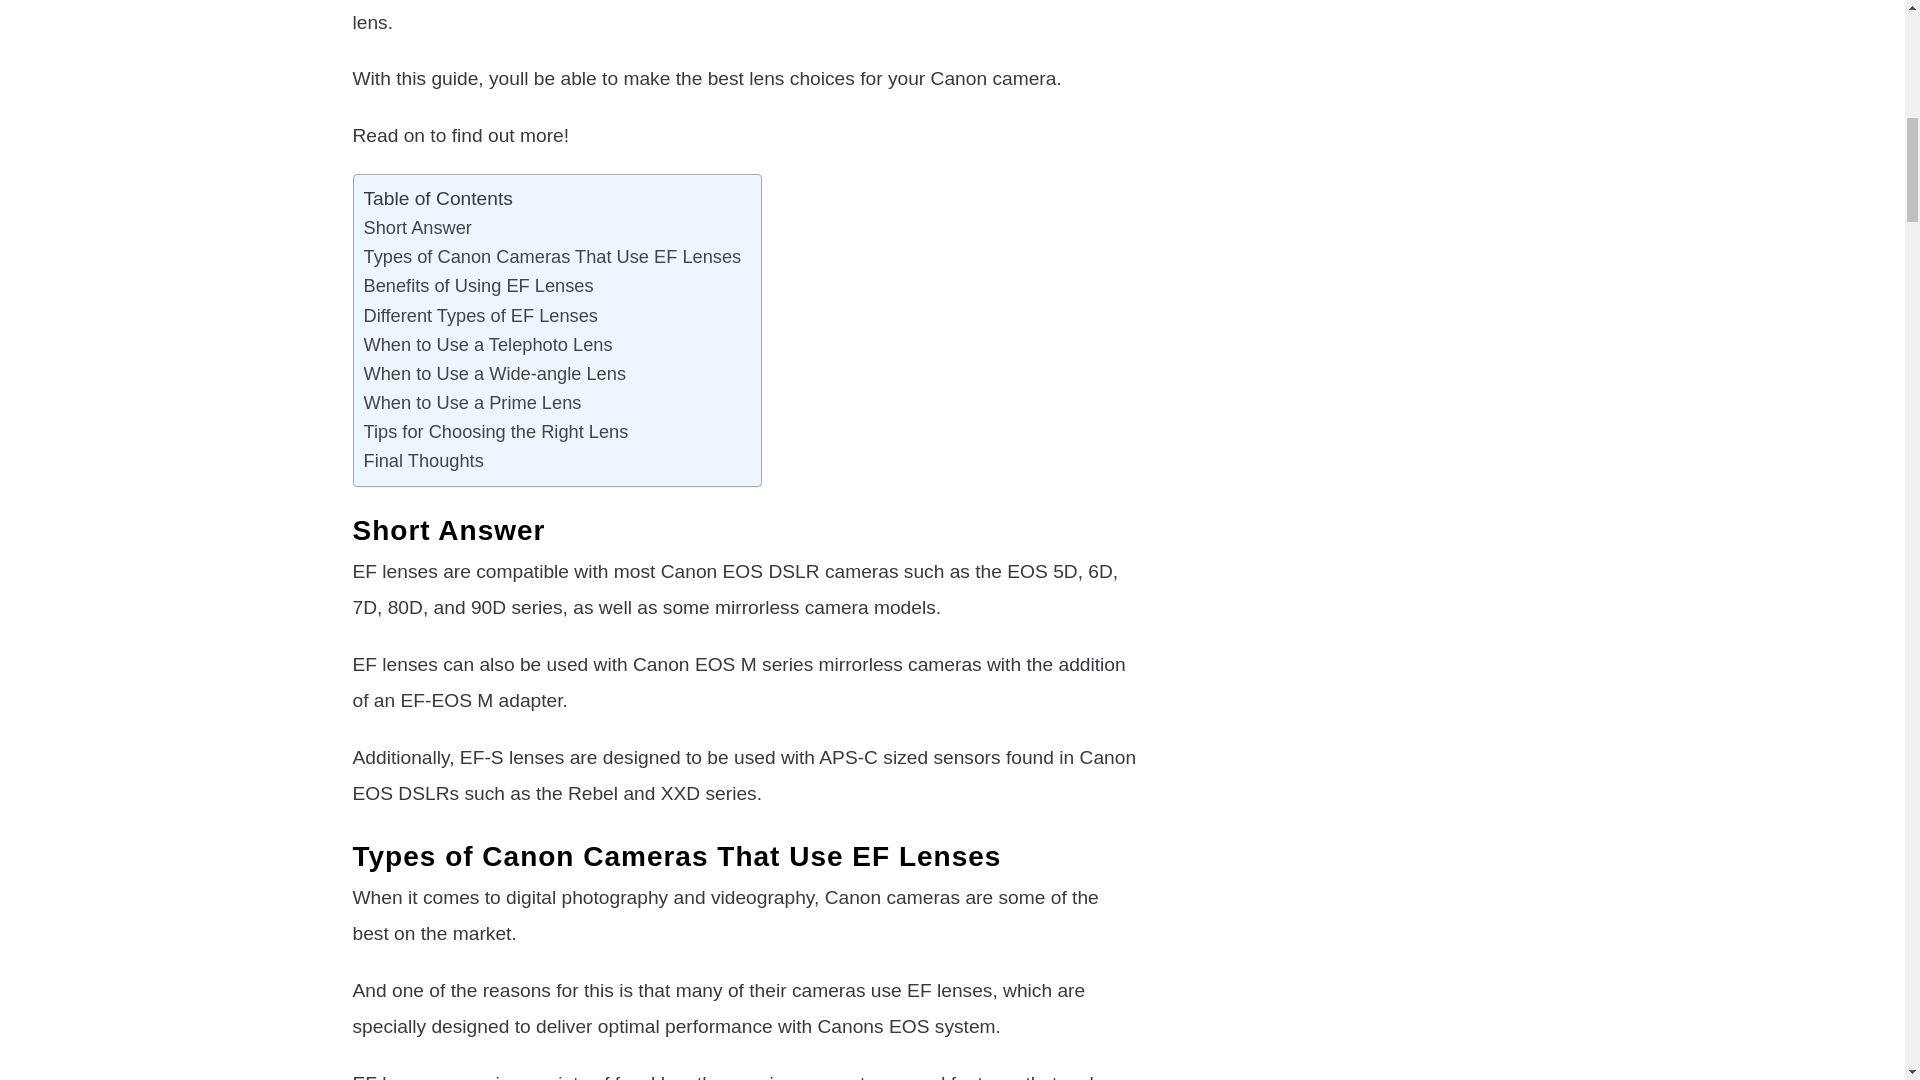 The width and height of the screenshot is (1920, 1080). What do you see at coordinates (496, 372) in the screenshot?
I see `When to Use a Wide-angle Lens` at bounding box center [496, 372].